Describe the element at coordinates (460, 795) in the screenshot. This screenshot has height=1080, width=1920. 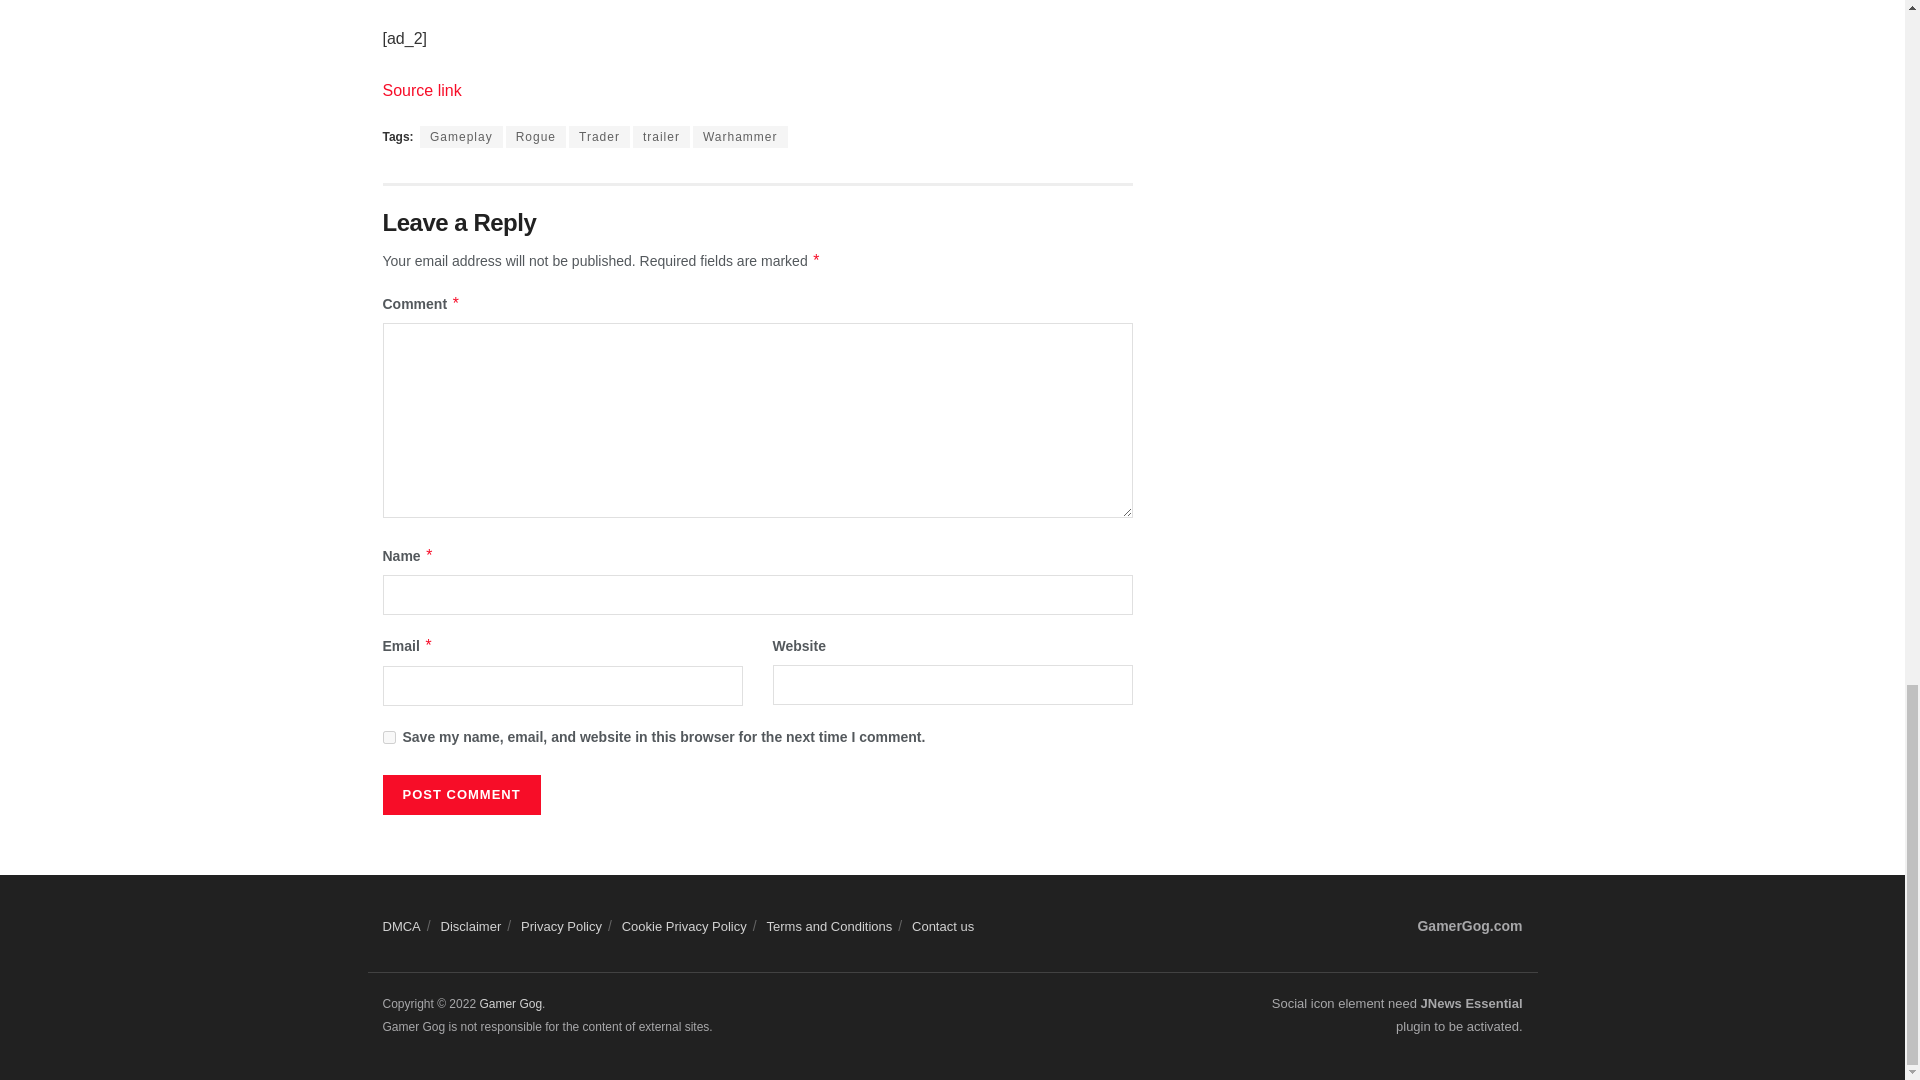
I see `Post Comment` at that location.